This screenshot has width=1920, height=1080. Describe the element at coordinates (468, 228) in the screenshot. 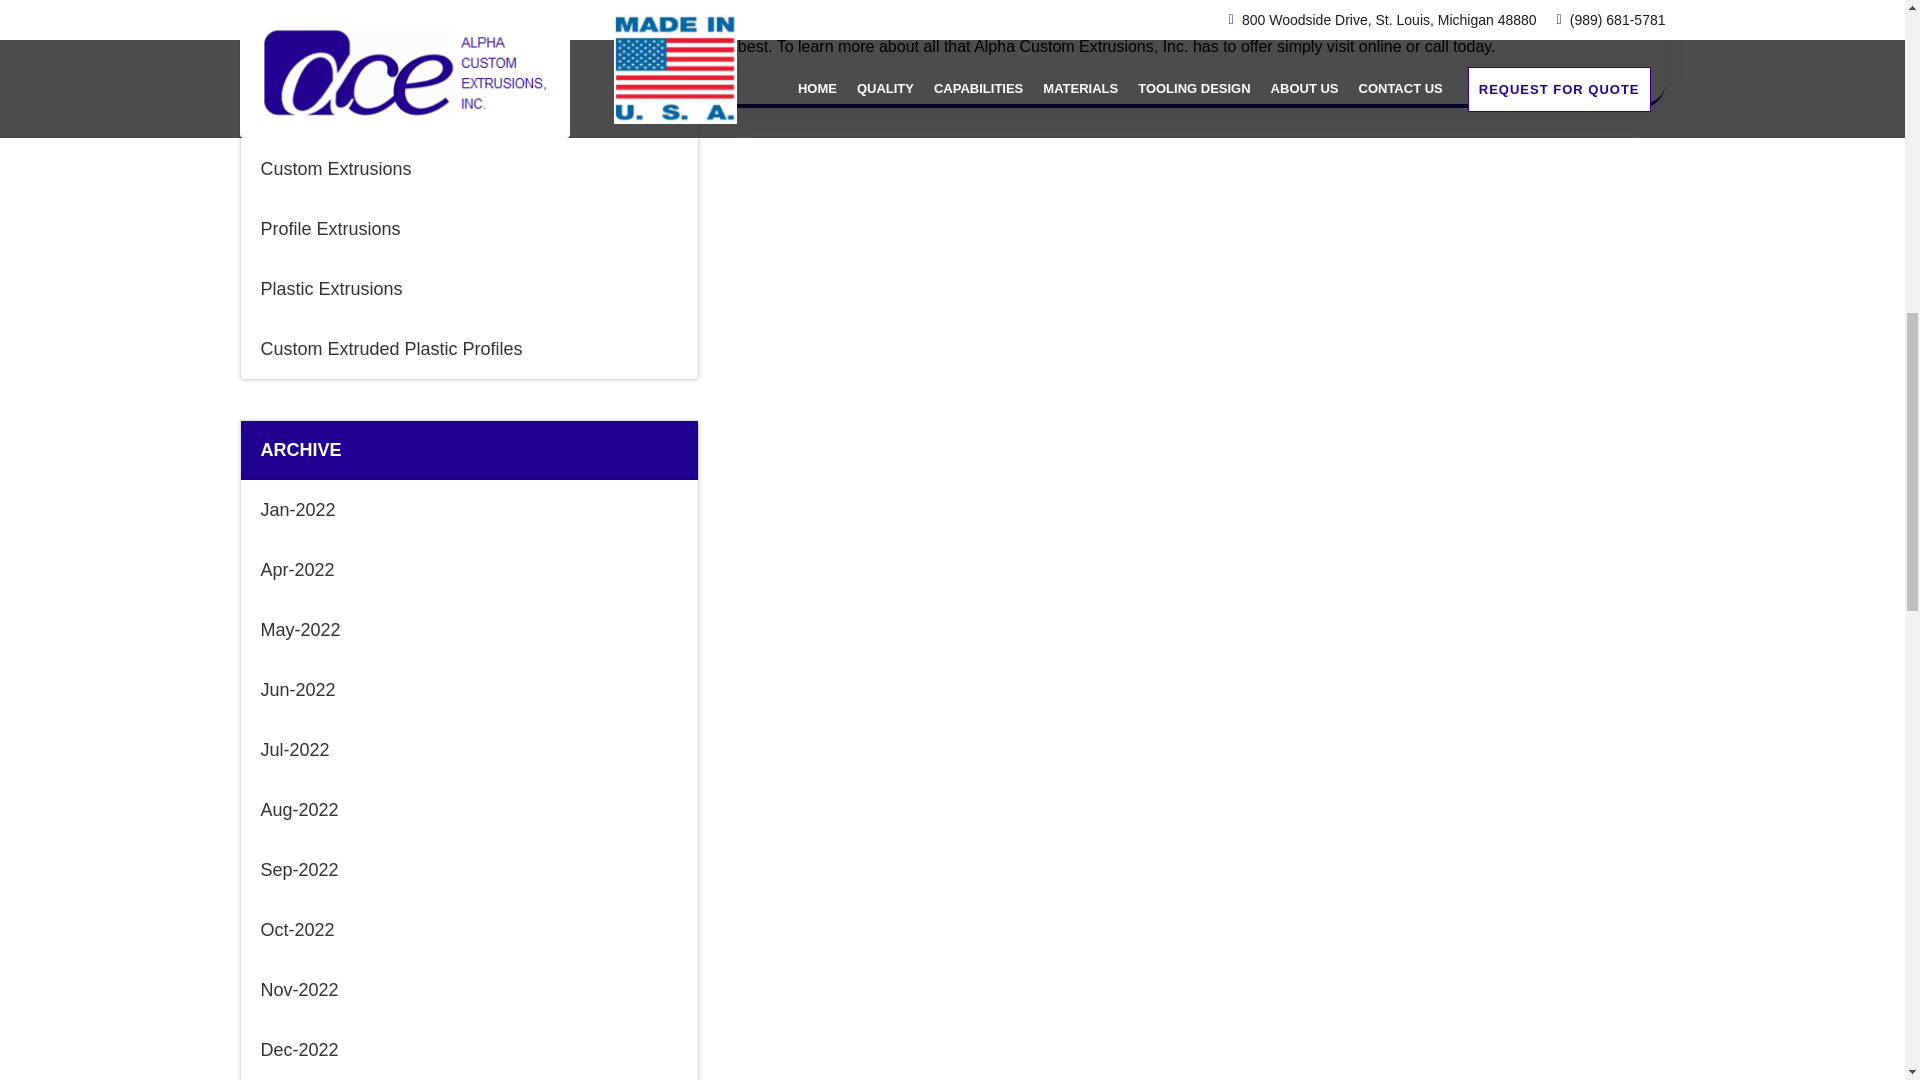

I see `Profile Extrusions` at that location.